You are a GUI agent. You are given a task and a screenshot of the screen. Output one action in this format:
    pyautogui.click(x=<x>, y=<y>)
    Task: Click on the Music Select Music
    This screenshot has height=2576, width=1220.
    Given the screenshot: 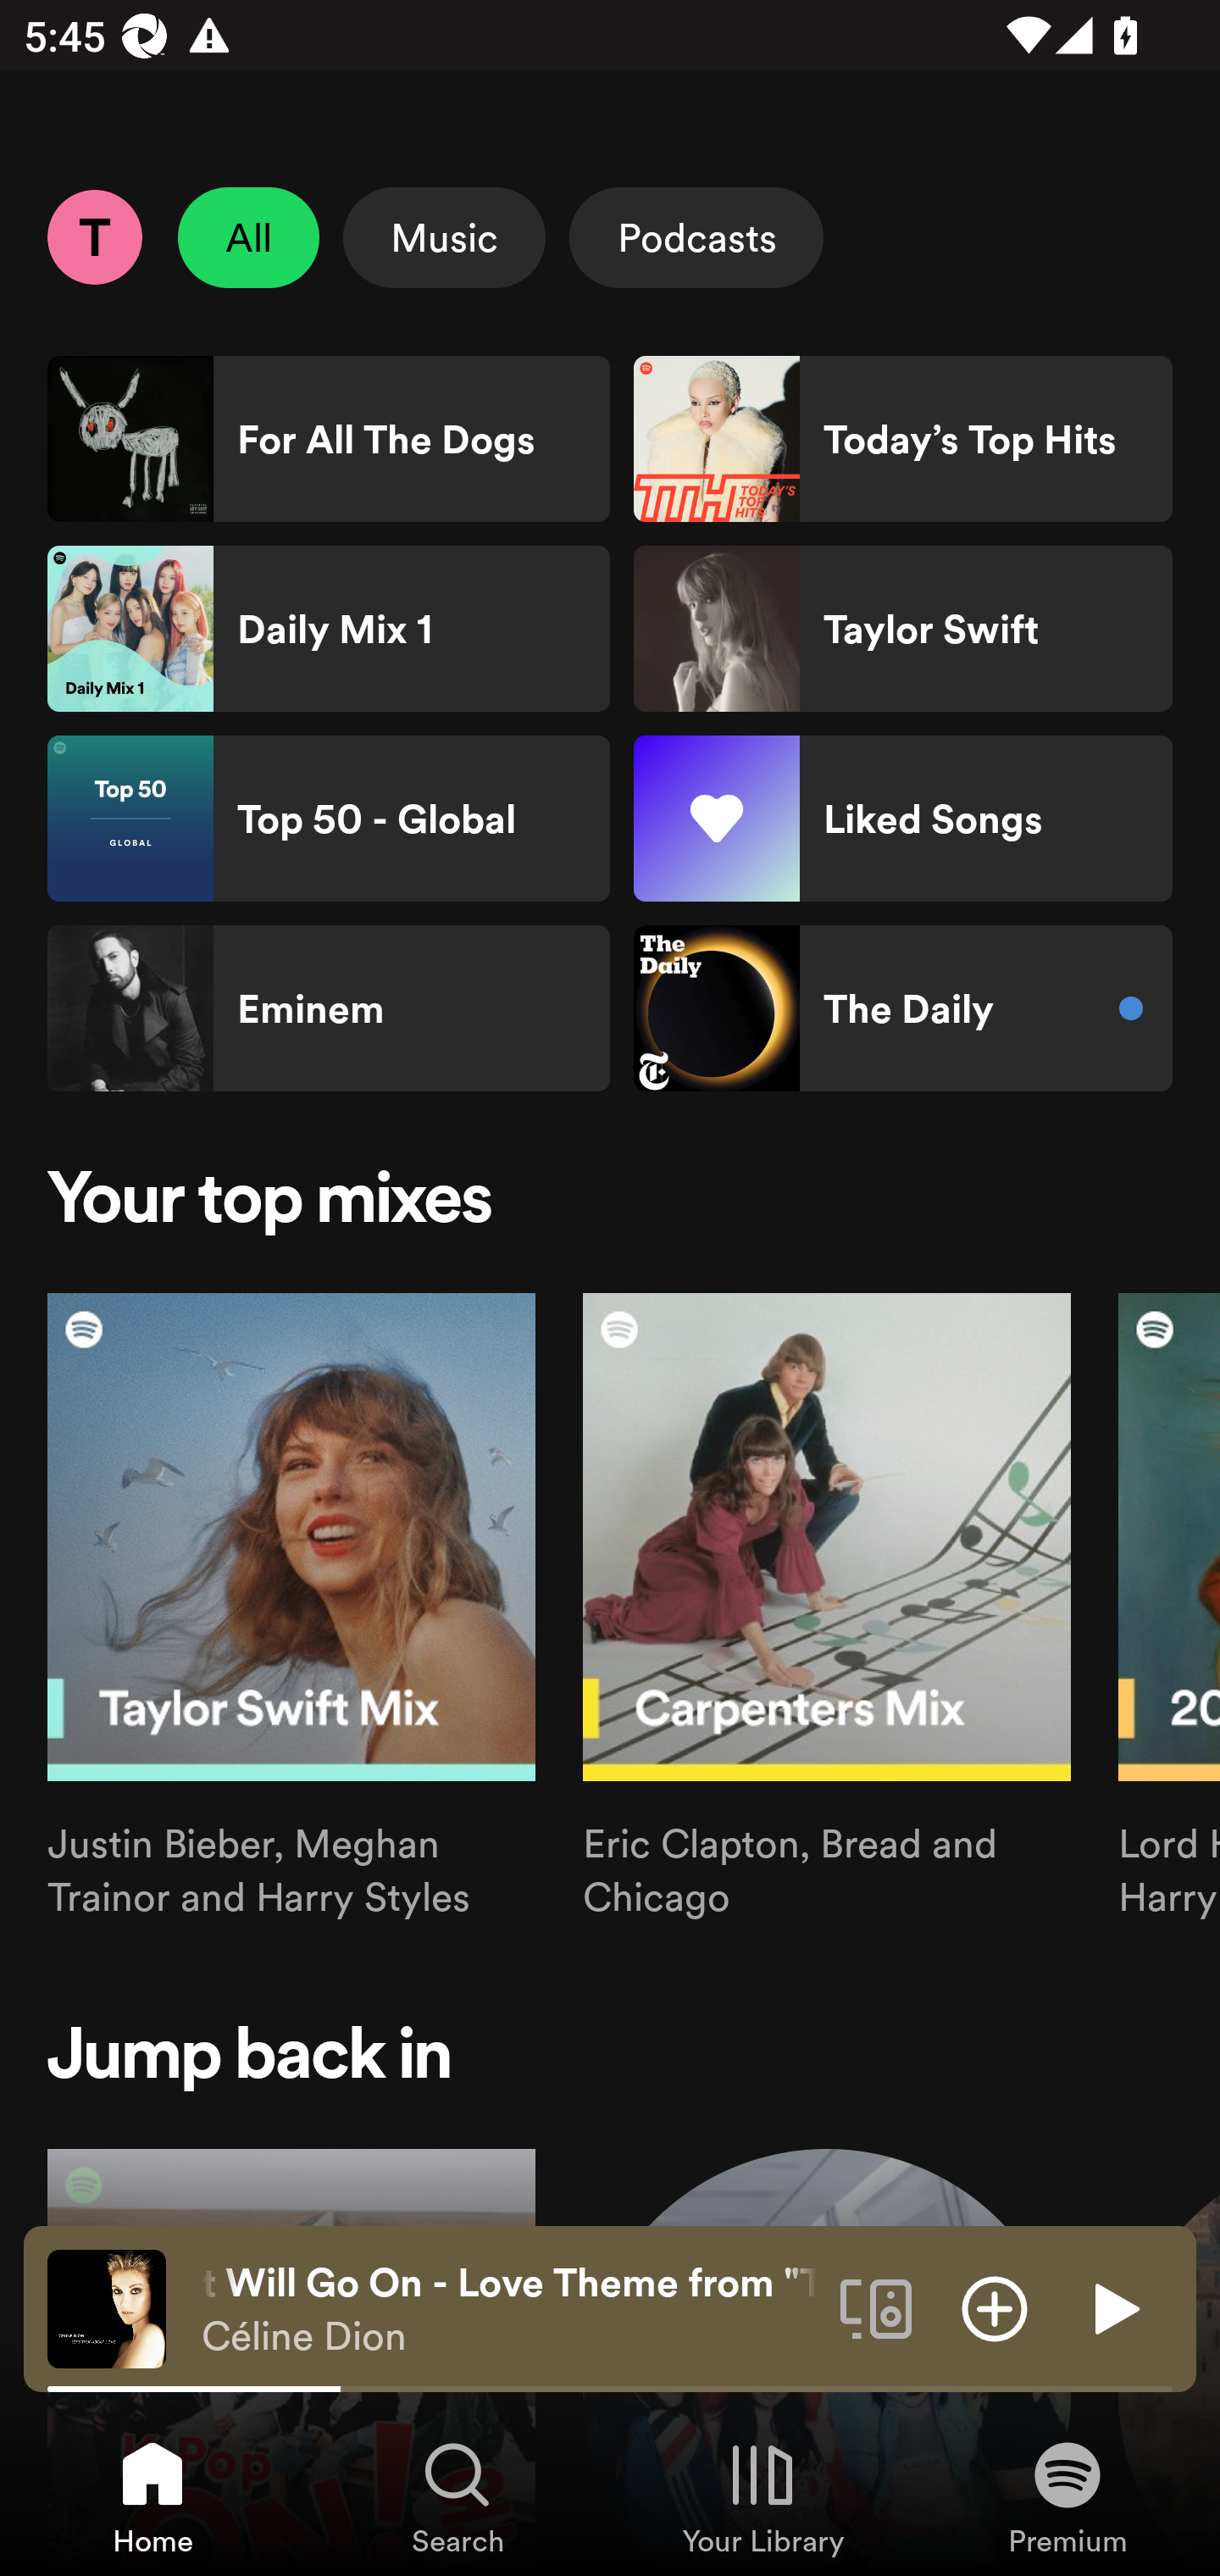 What is the action you would take?
    pyautogui.click(x=444, y=237)
    